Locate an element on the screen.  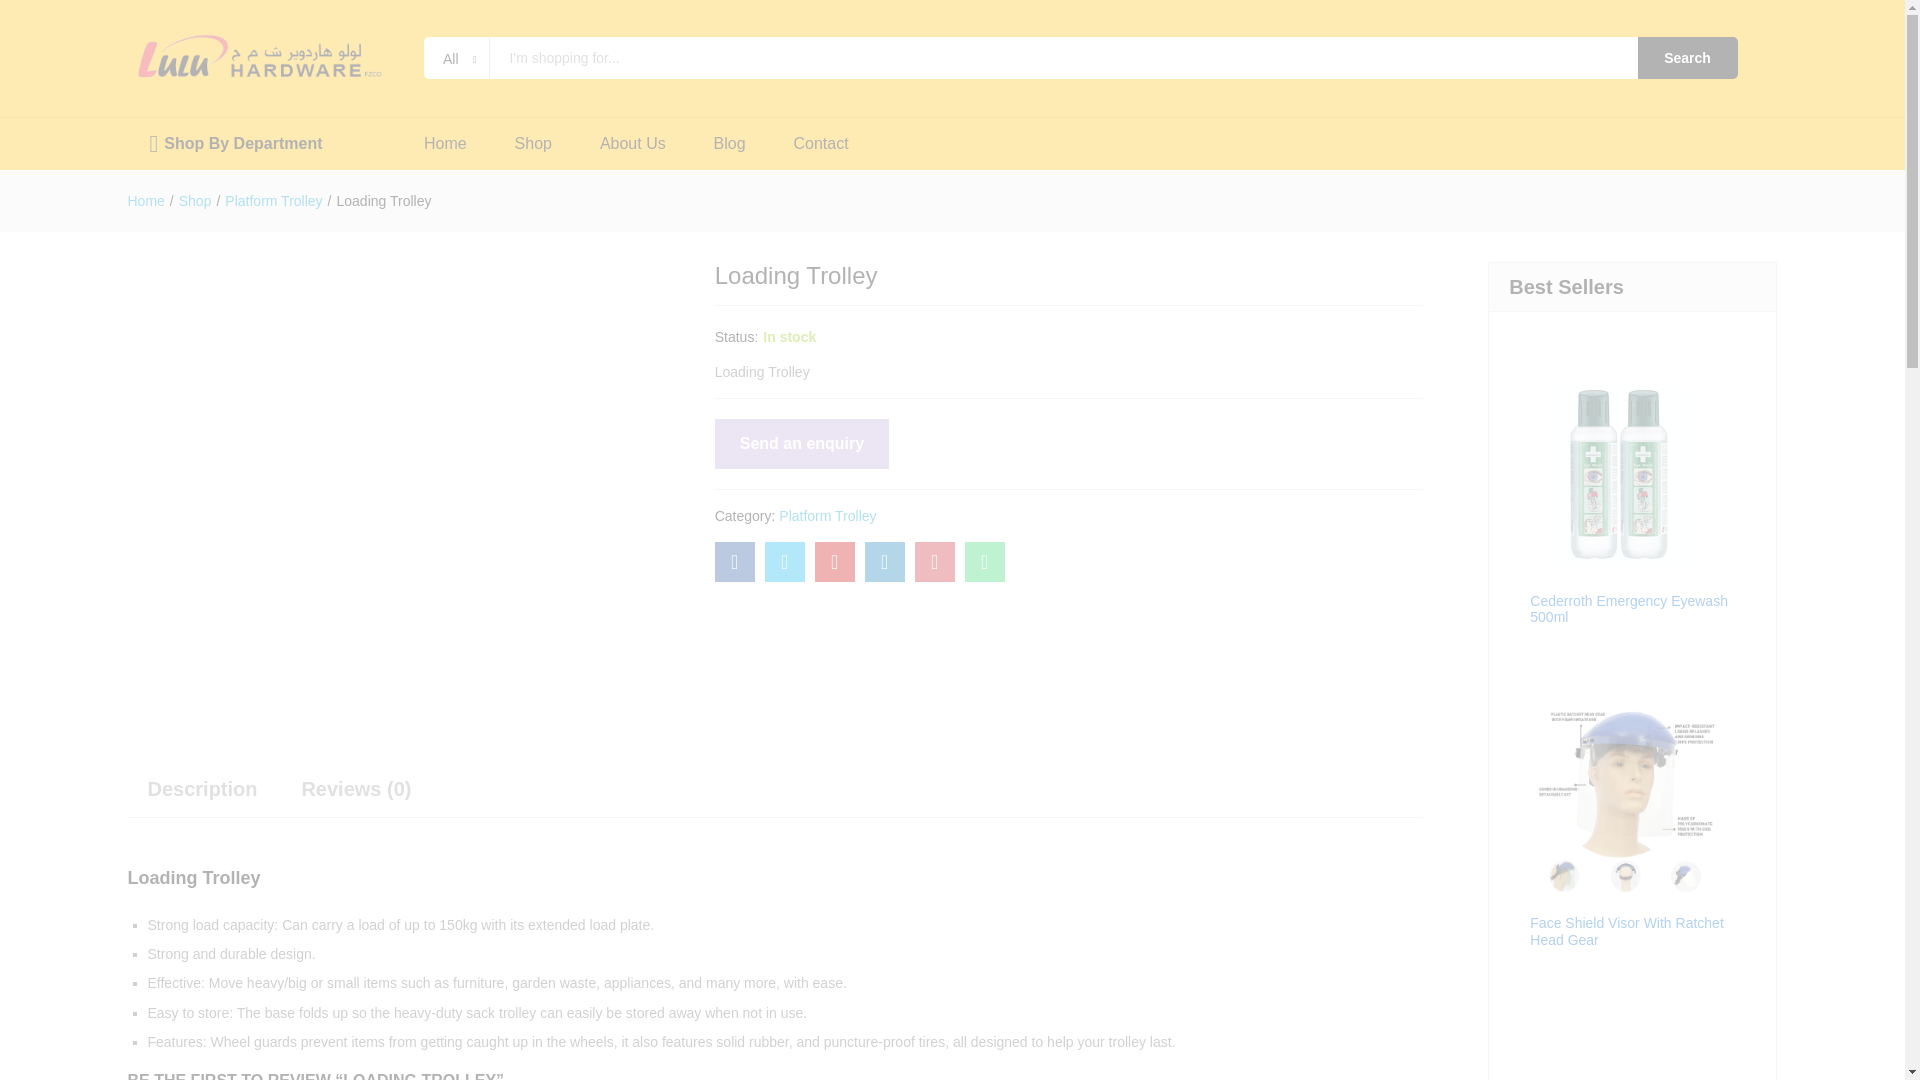
Loading Trolley is located at coordinates (734, 562).